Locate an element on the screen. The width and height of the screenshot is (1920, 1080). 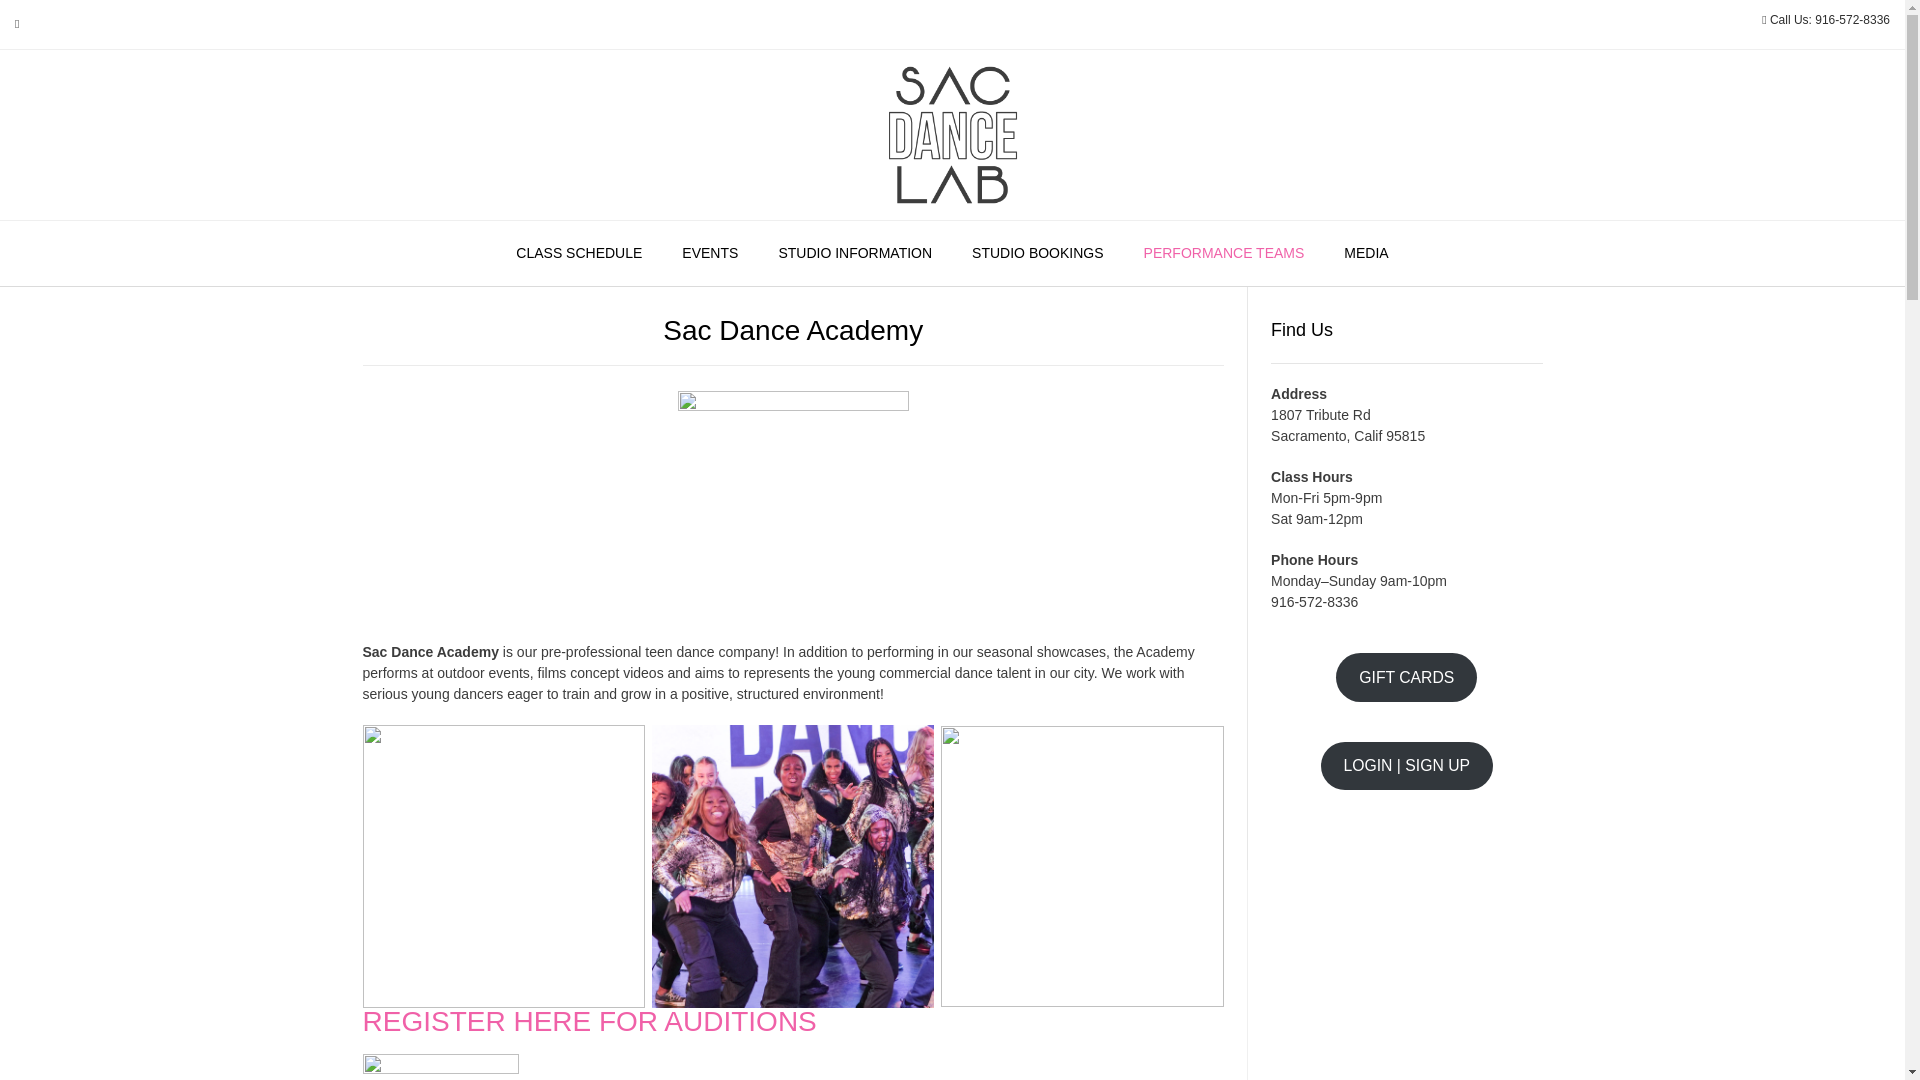
STUDIO BOOKINGS is located at coordinates (1038, 254).